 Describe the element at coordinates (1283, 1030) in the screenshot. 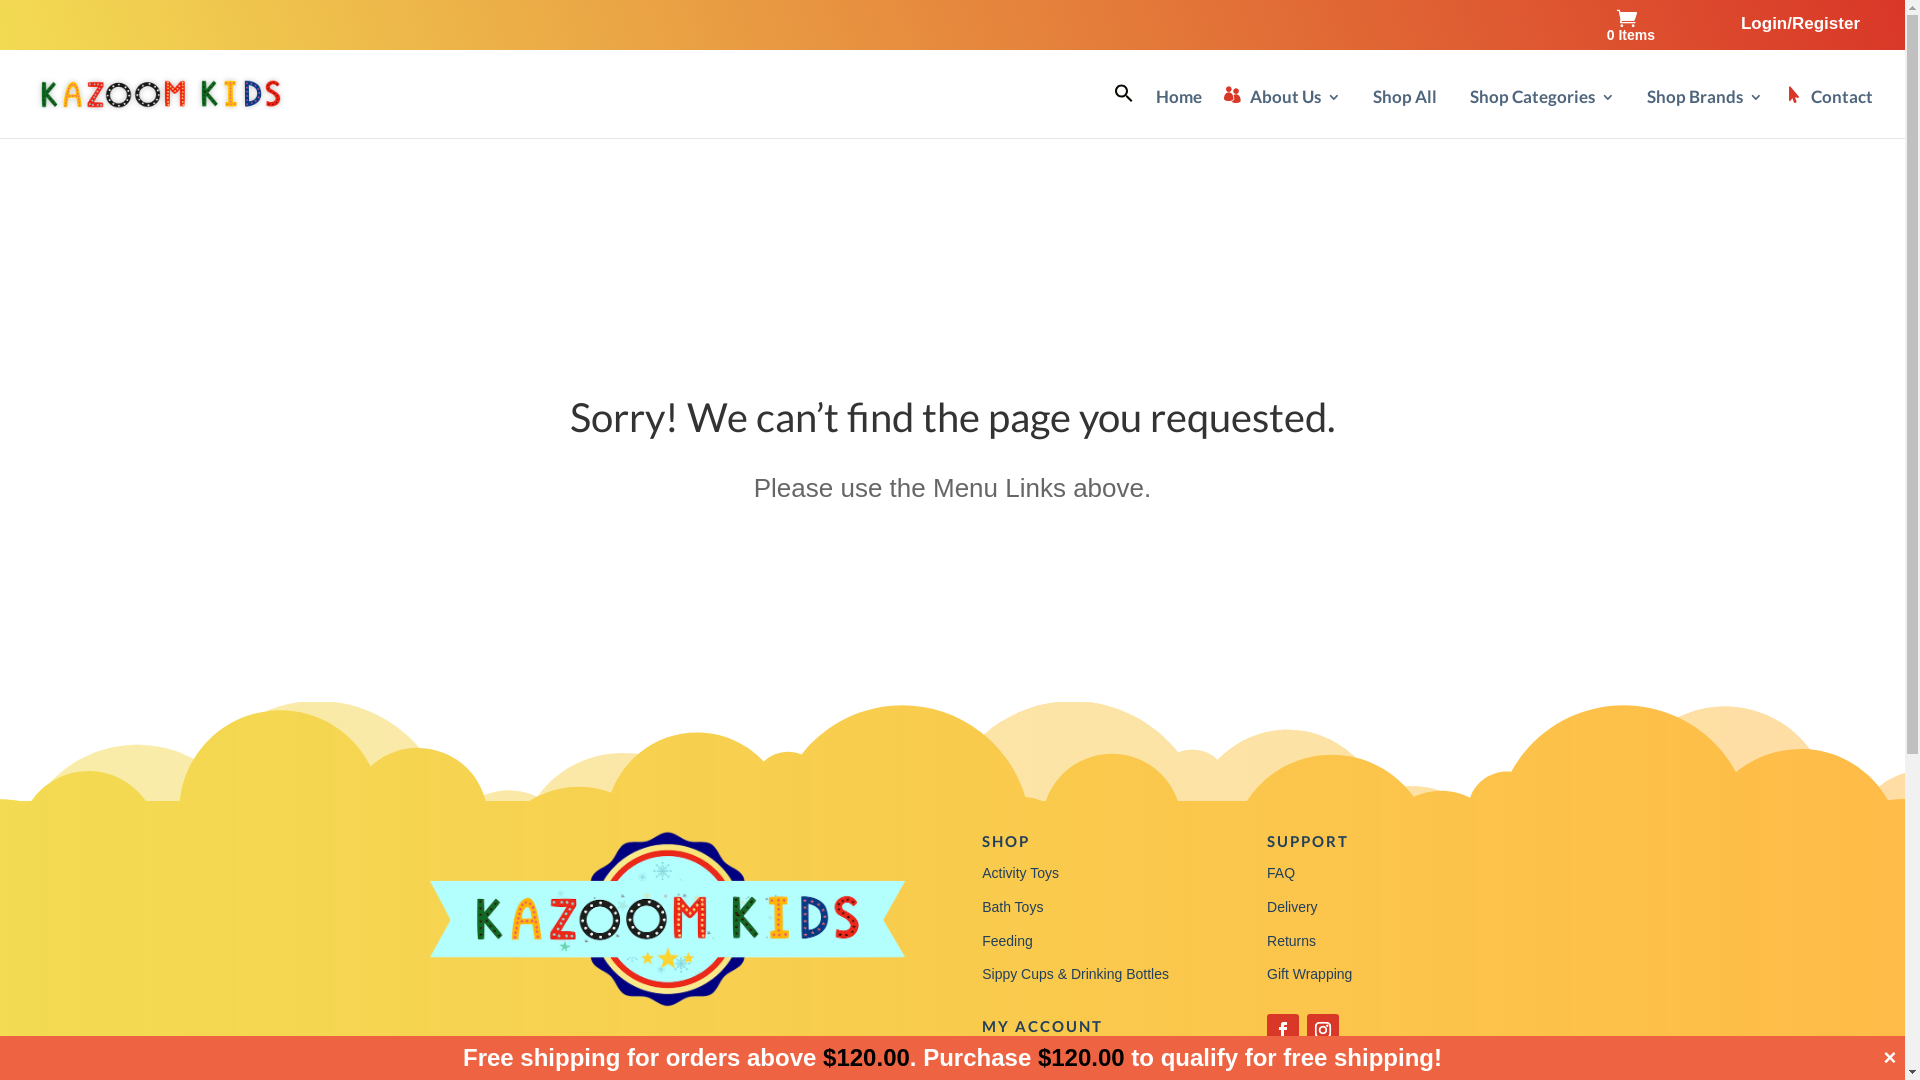

I see `Follow on Facebook` at that location.